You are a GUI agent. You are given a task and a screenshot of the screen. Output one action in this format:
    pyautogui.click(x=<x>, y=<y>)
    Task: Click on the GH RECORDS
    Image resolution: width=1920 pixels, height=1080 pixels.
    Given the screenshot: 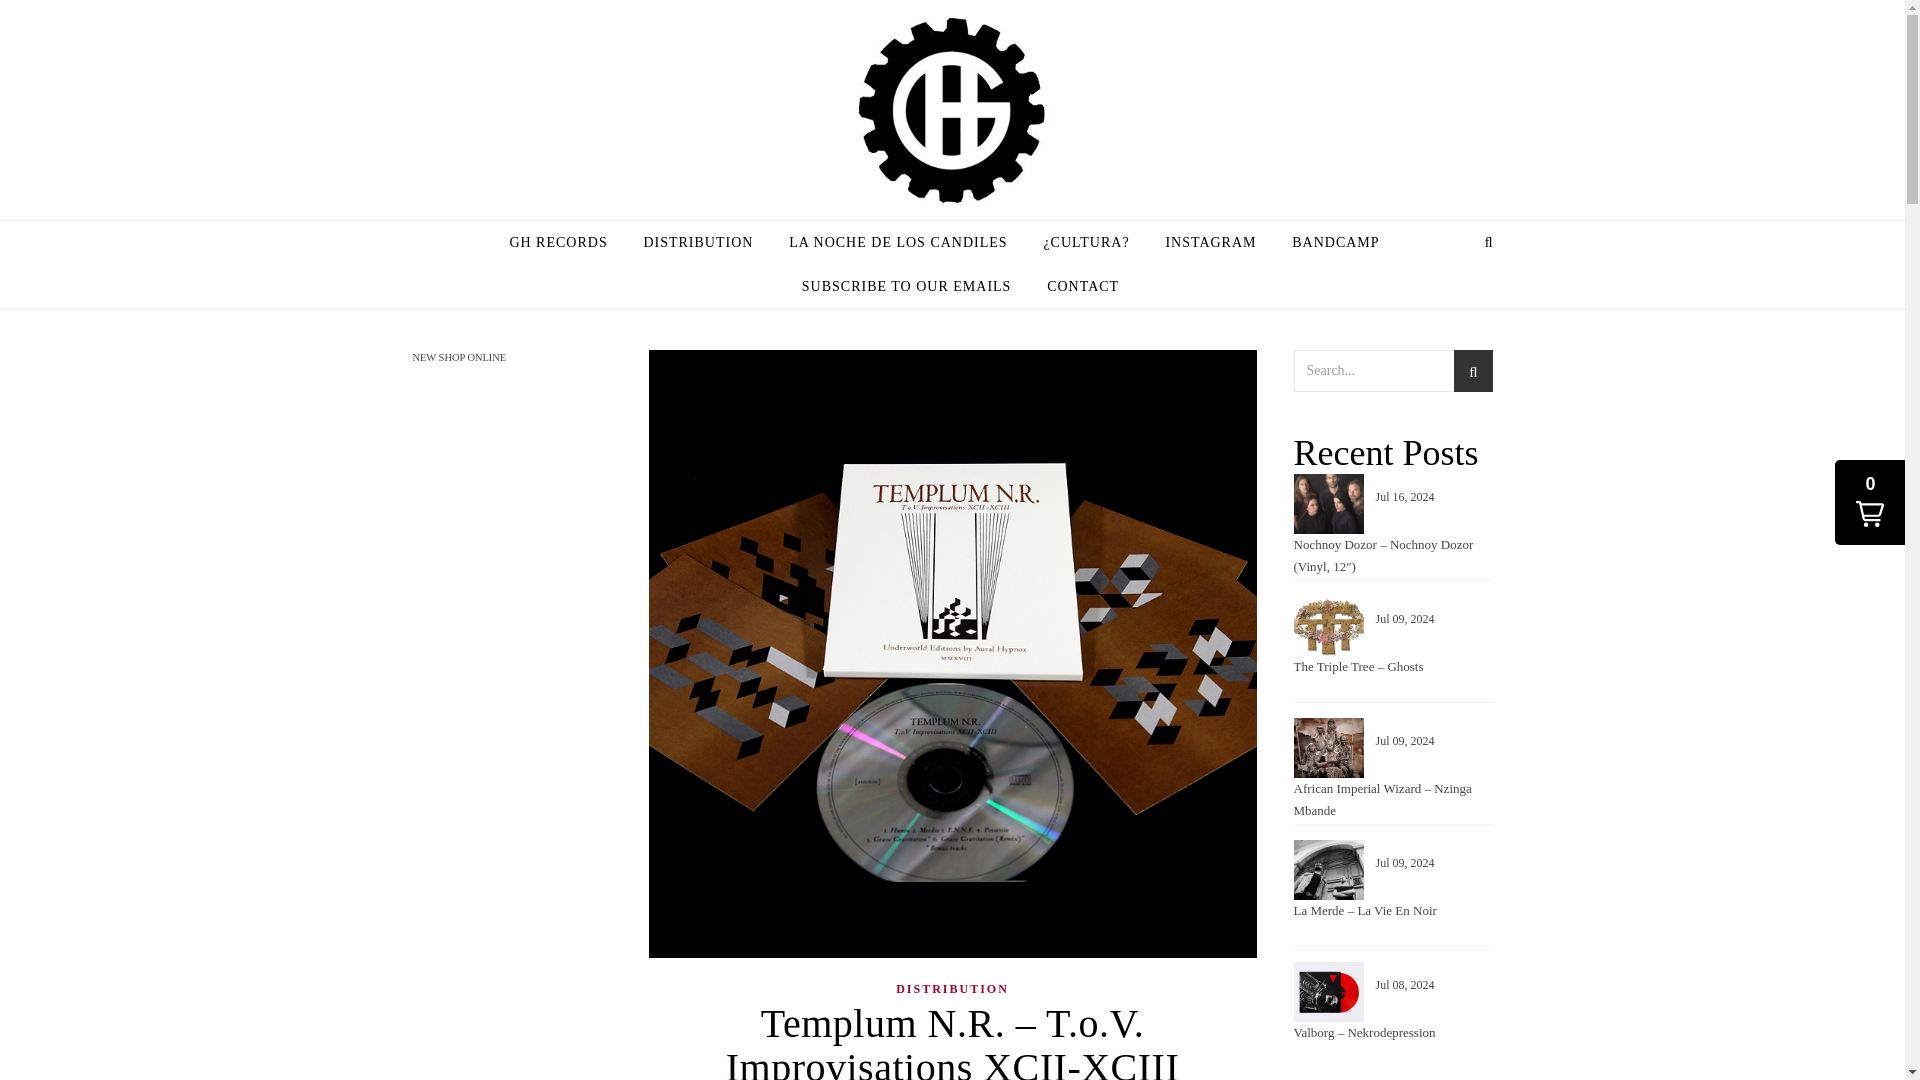 What is the action you would take?
    pyautogui.click(x=565, y=242)
    